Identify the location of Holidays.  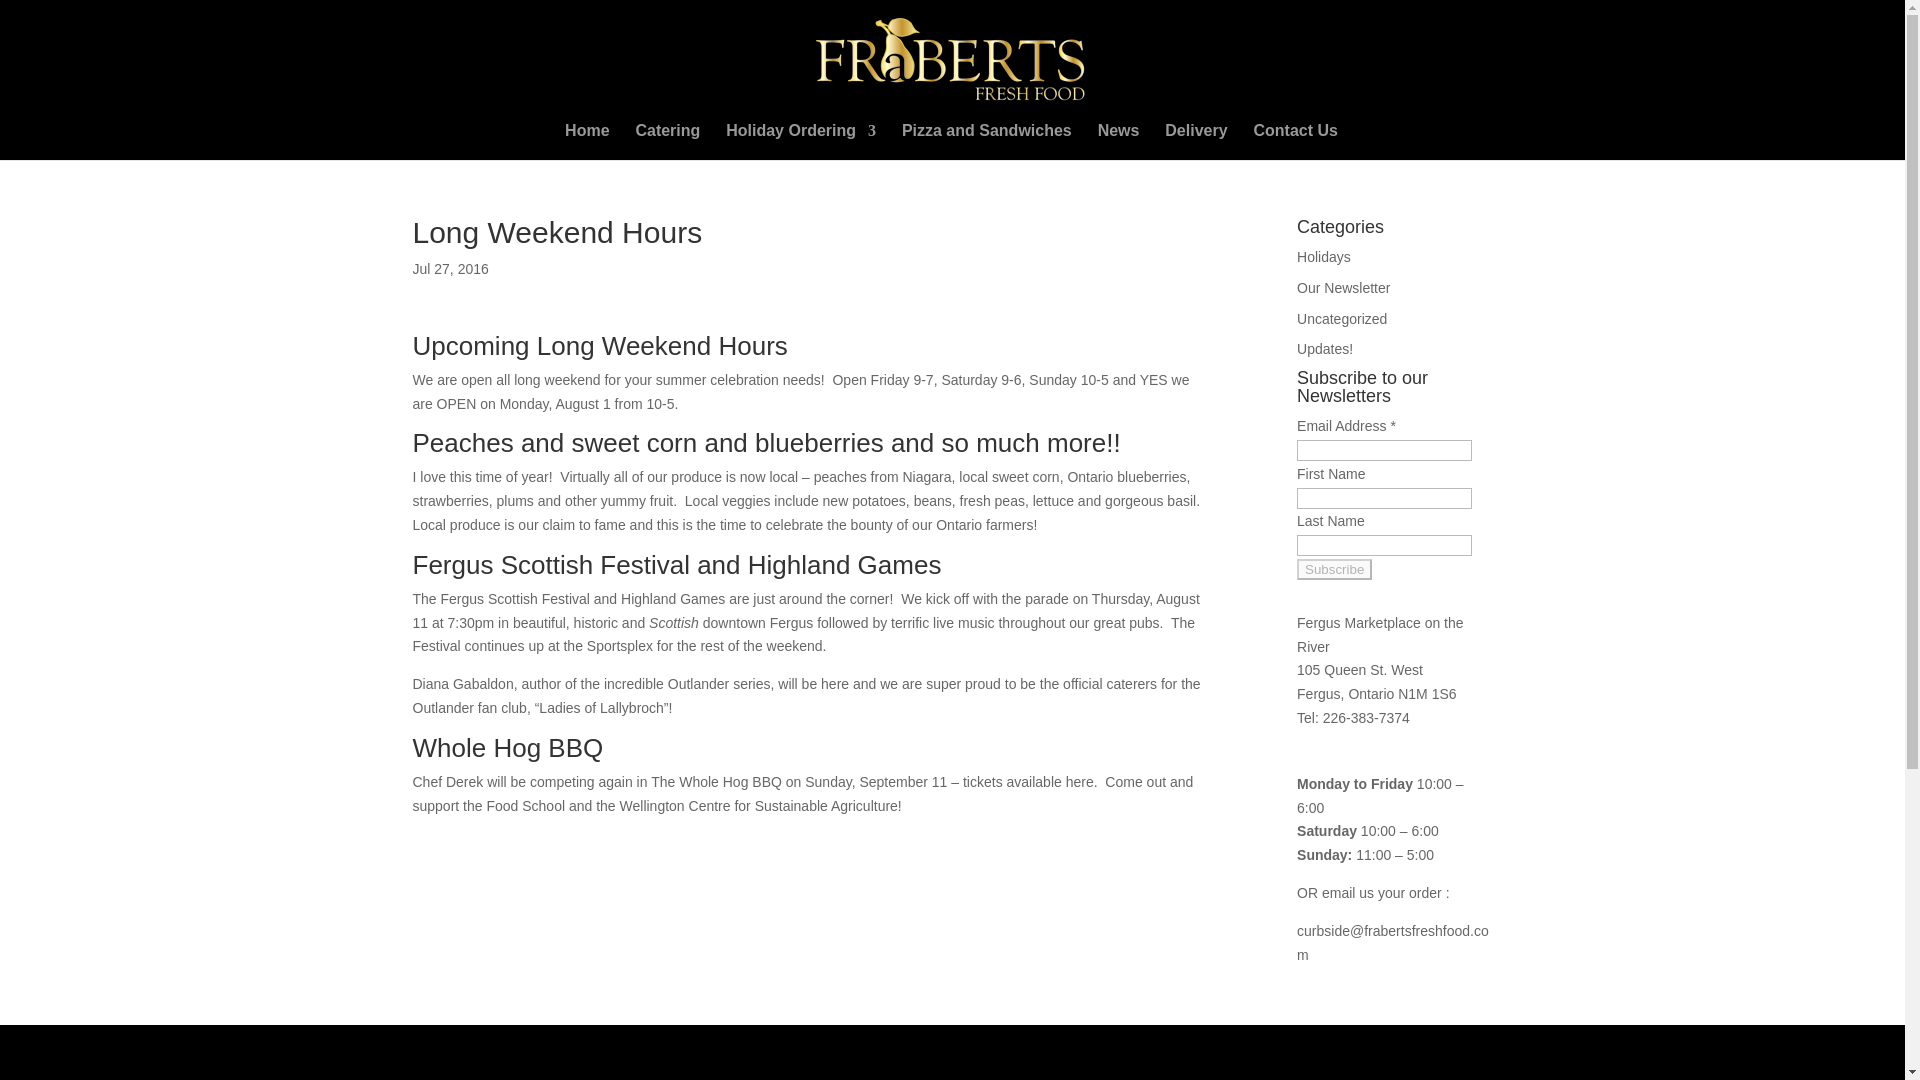
(1324, 256).